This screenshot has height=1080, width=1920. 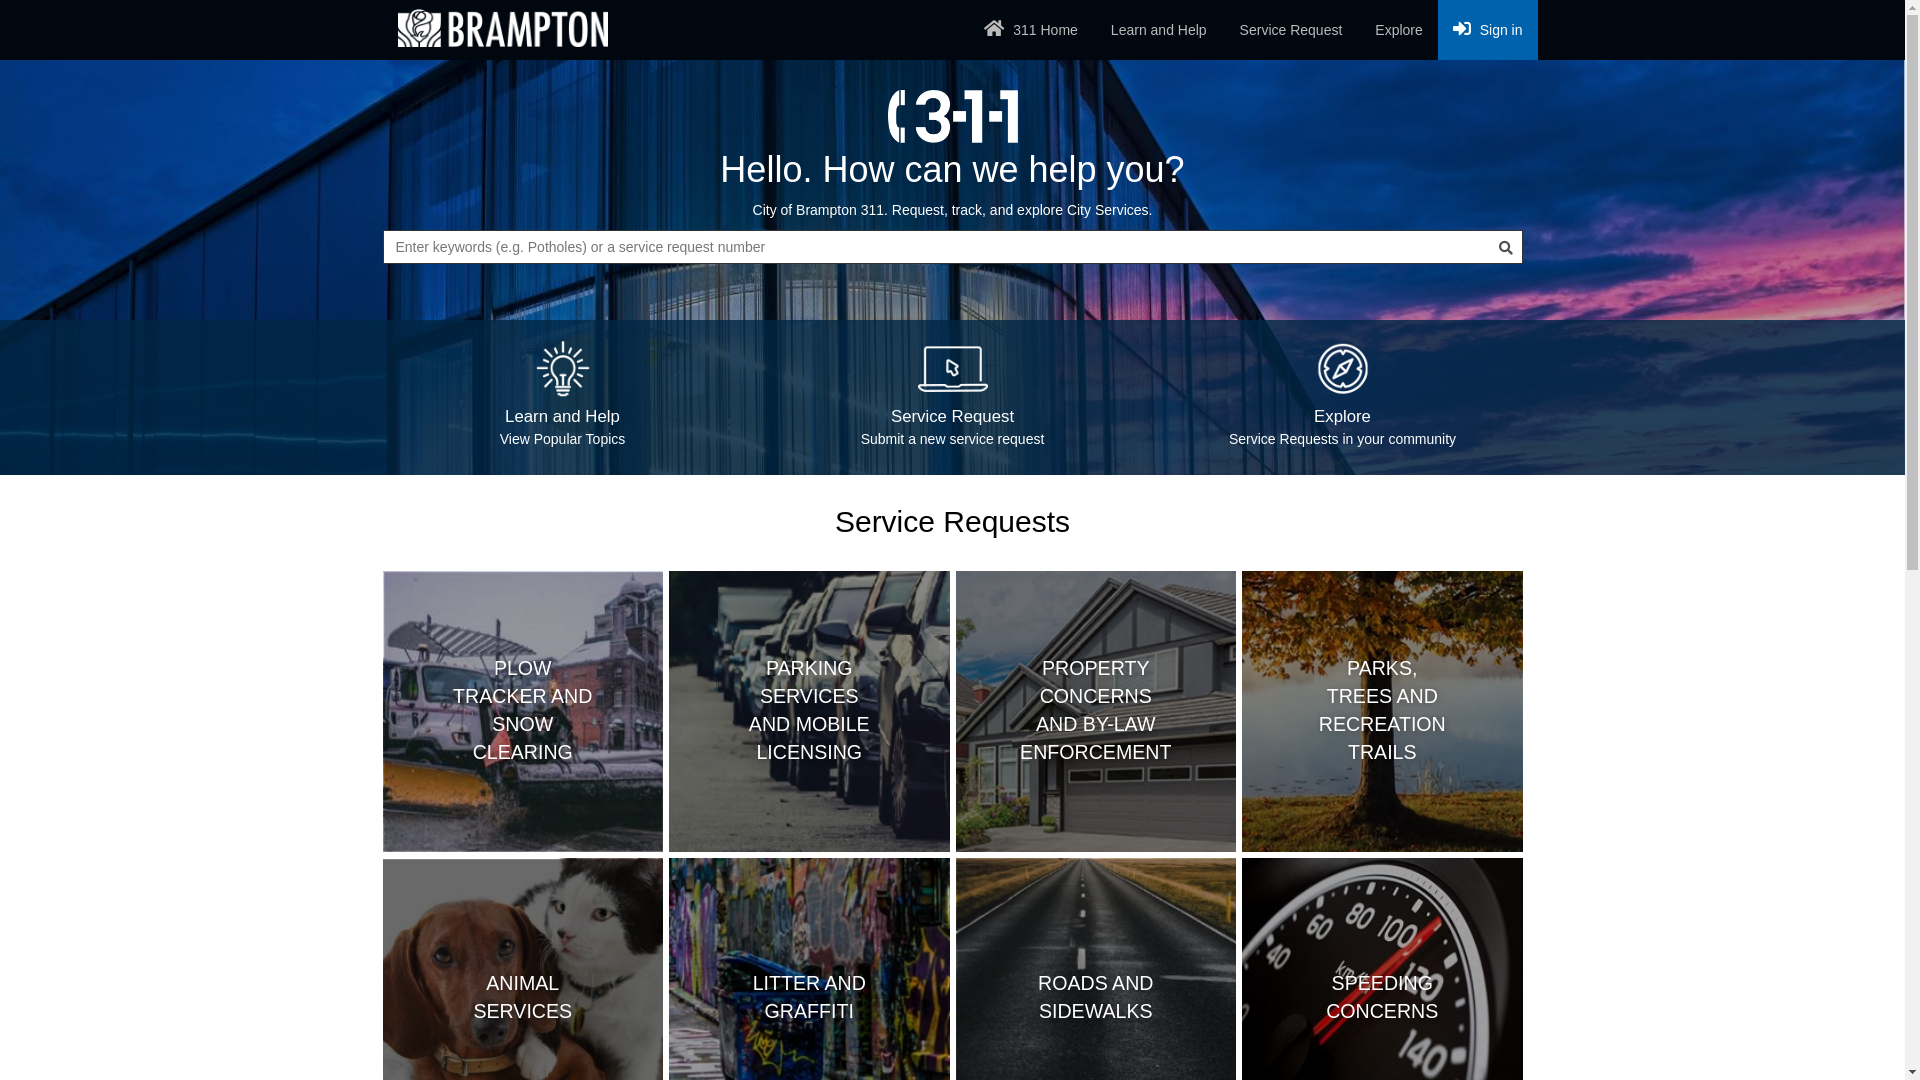 I want to click on 311 Home, so click(x=1030, y=30).